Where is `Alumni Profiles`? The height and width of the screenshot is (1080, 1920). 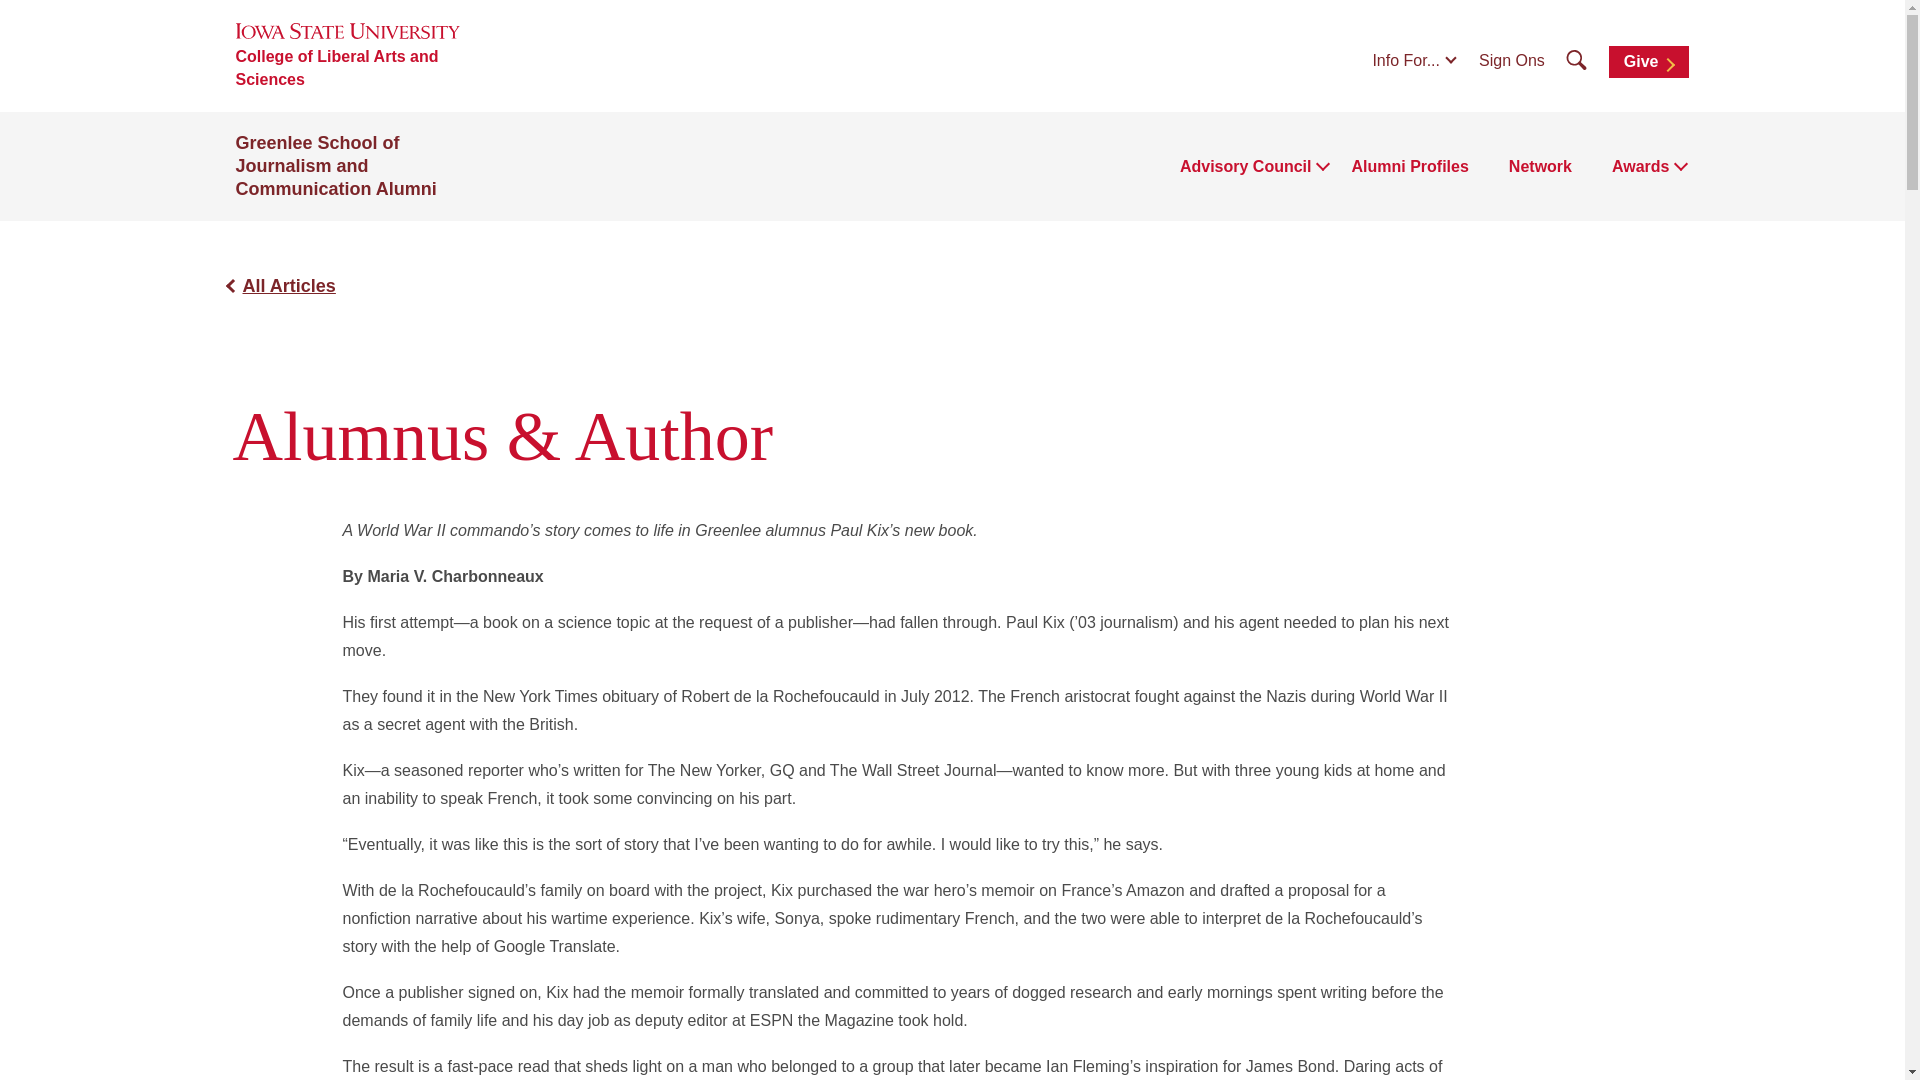
Alumni Profiles is located at coordinates (1410, 167).